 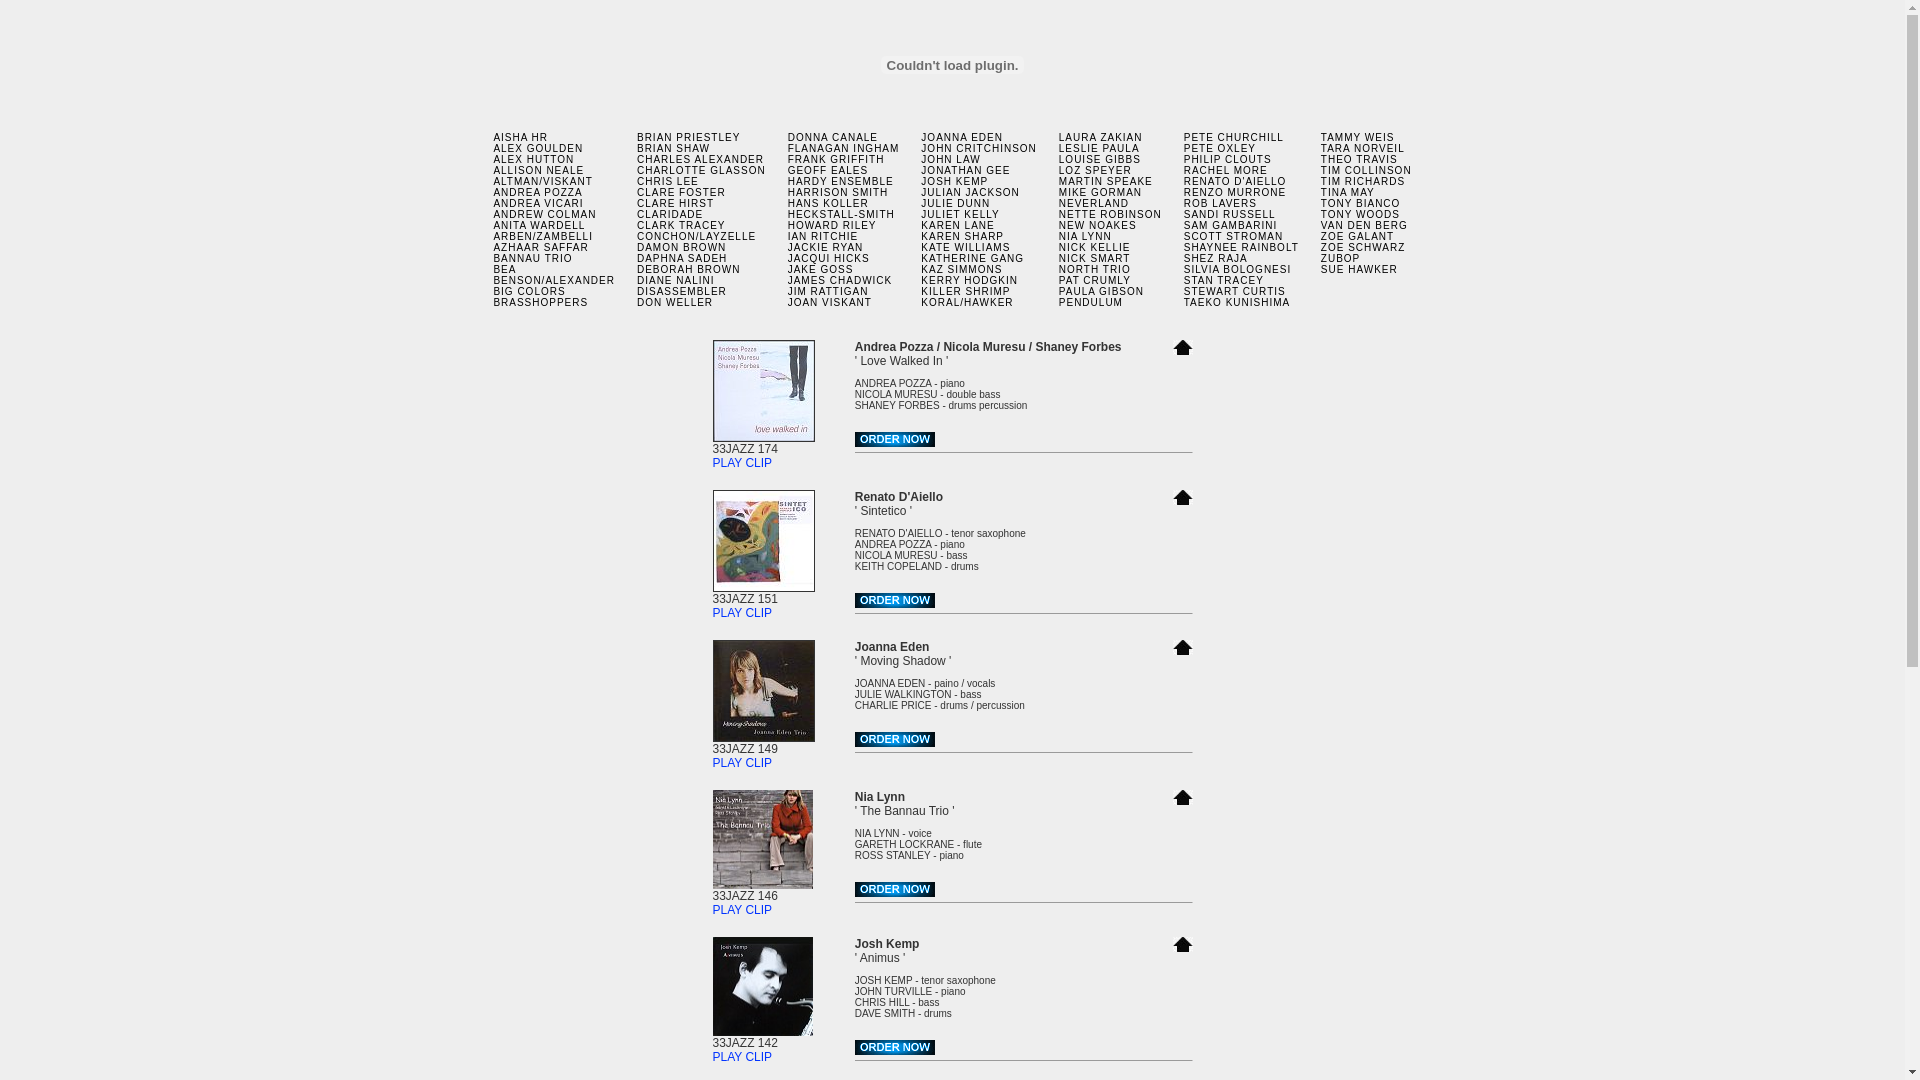 I want to click on PLAY CLIP, so click(x=742, y=1057).